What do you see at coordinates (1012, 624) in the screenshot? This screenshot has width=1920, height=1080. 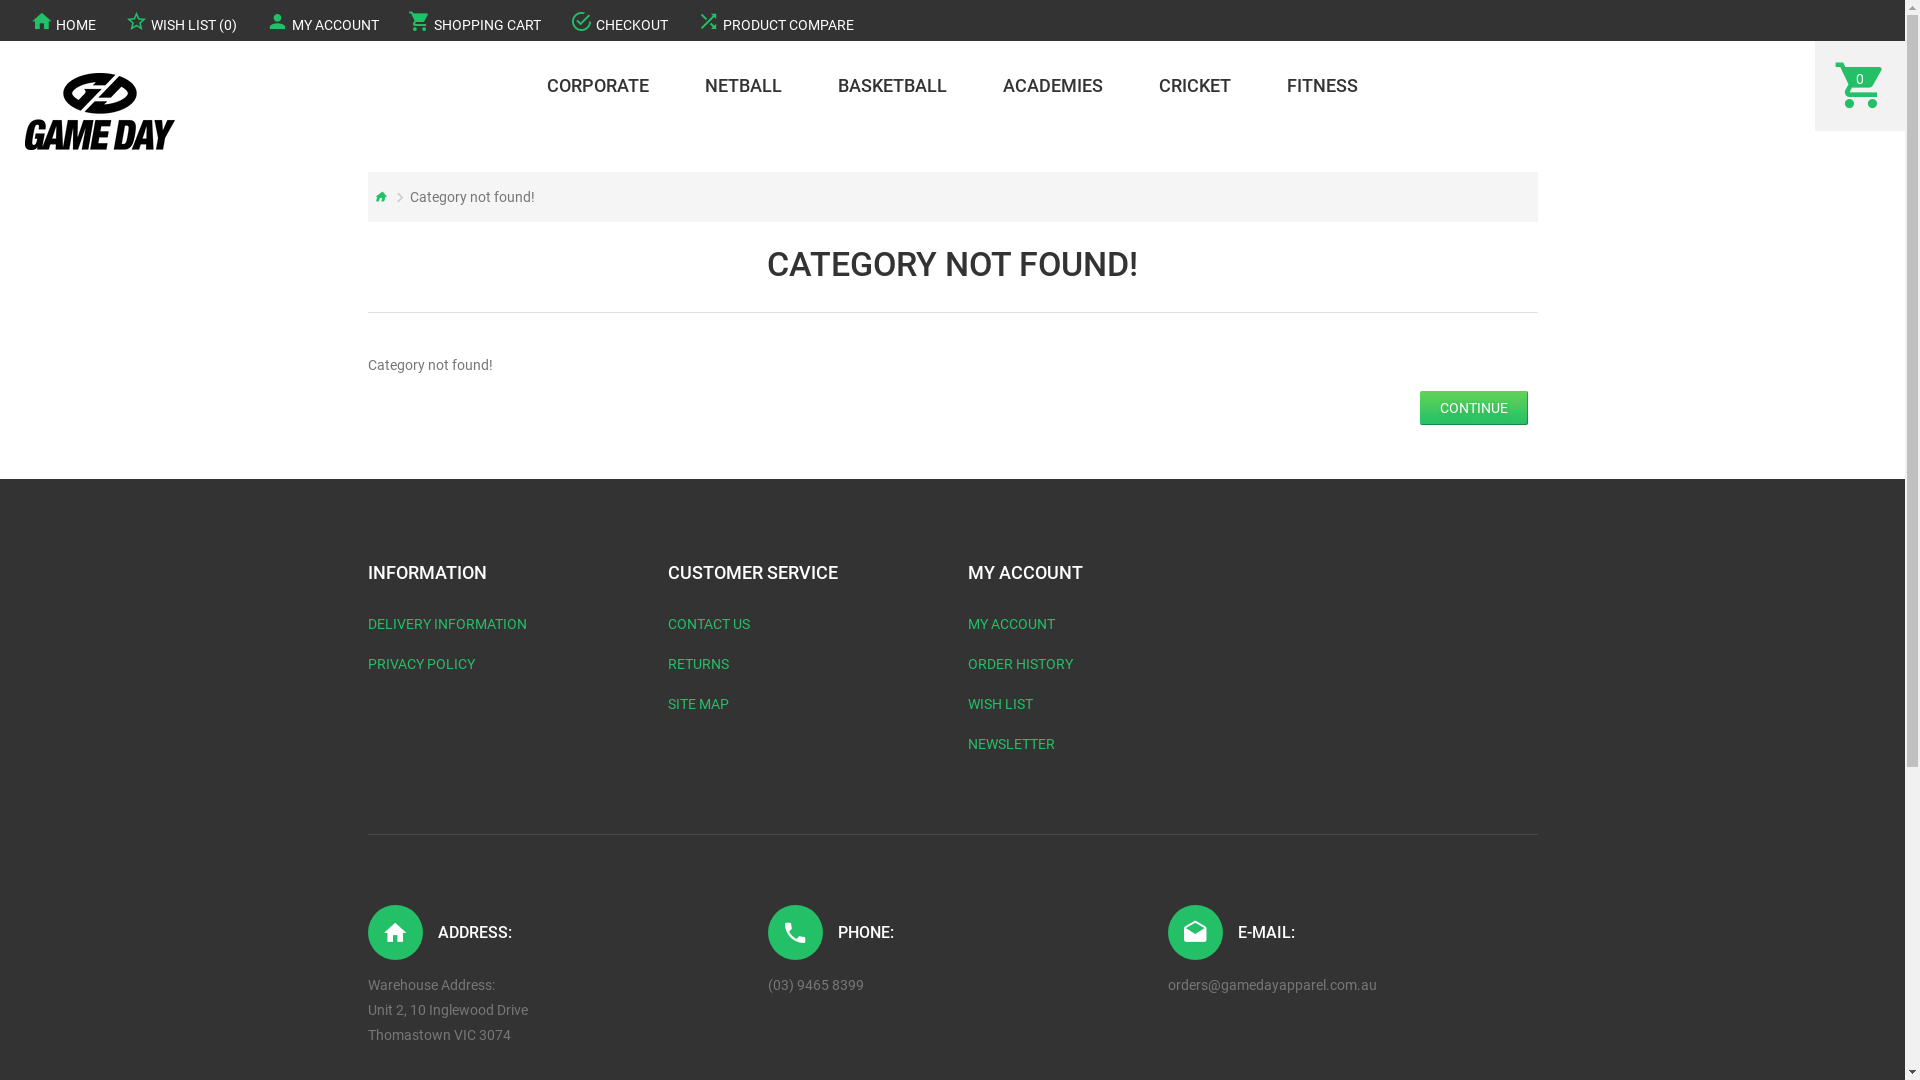 I see `MY ACCOUNT` at bounding box center [1012, 624].